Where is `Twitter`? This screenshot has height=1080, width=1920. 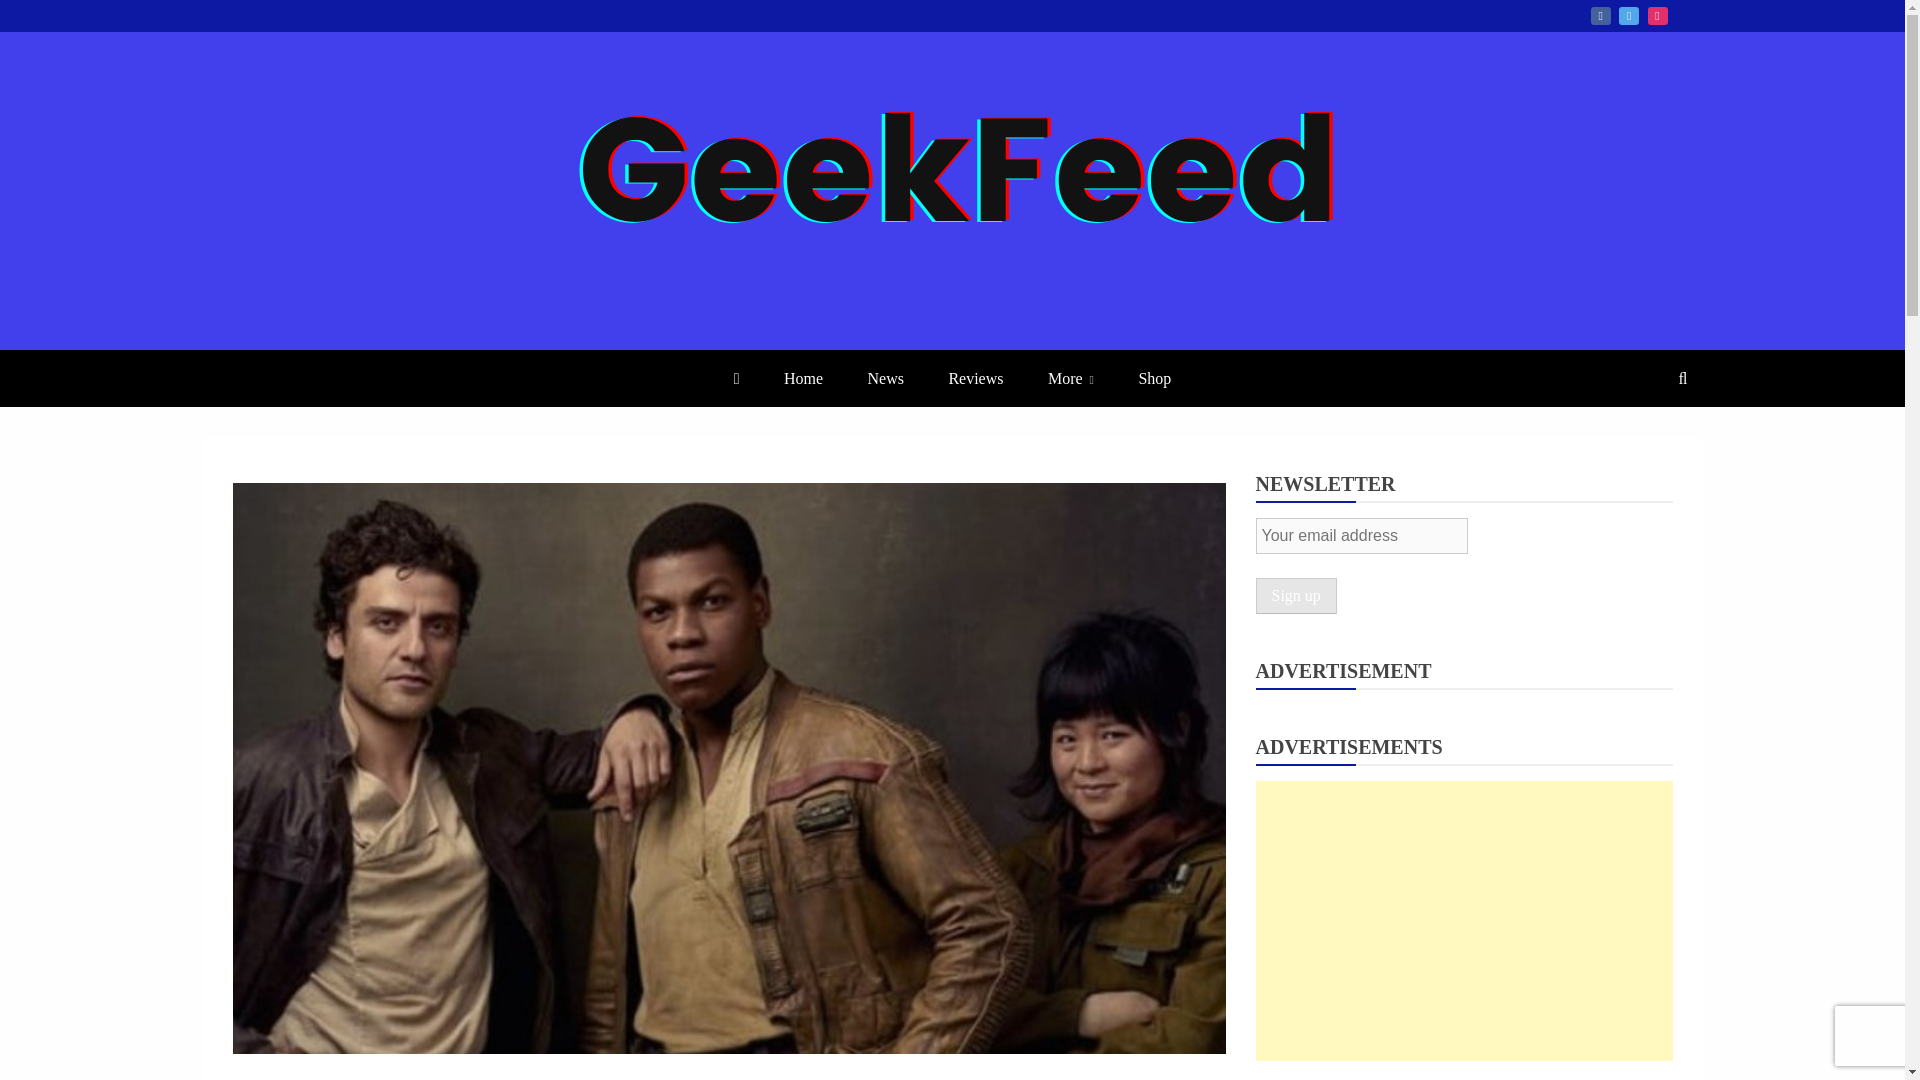 Twitter is located at coordinates (1628, 15).